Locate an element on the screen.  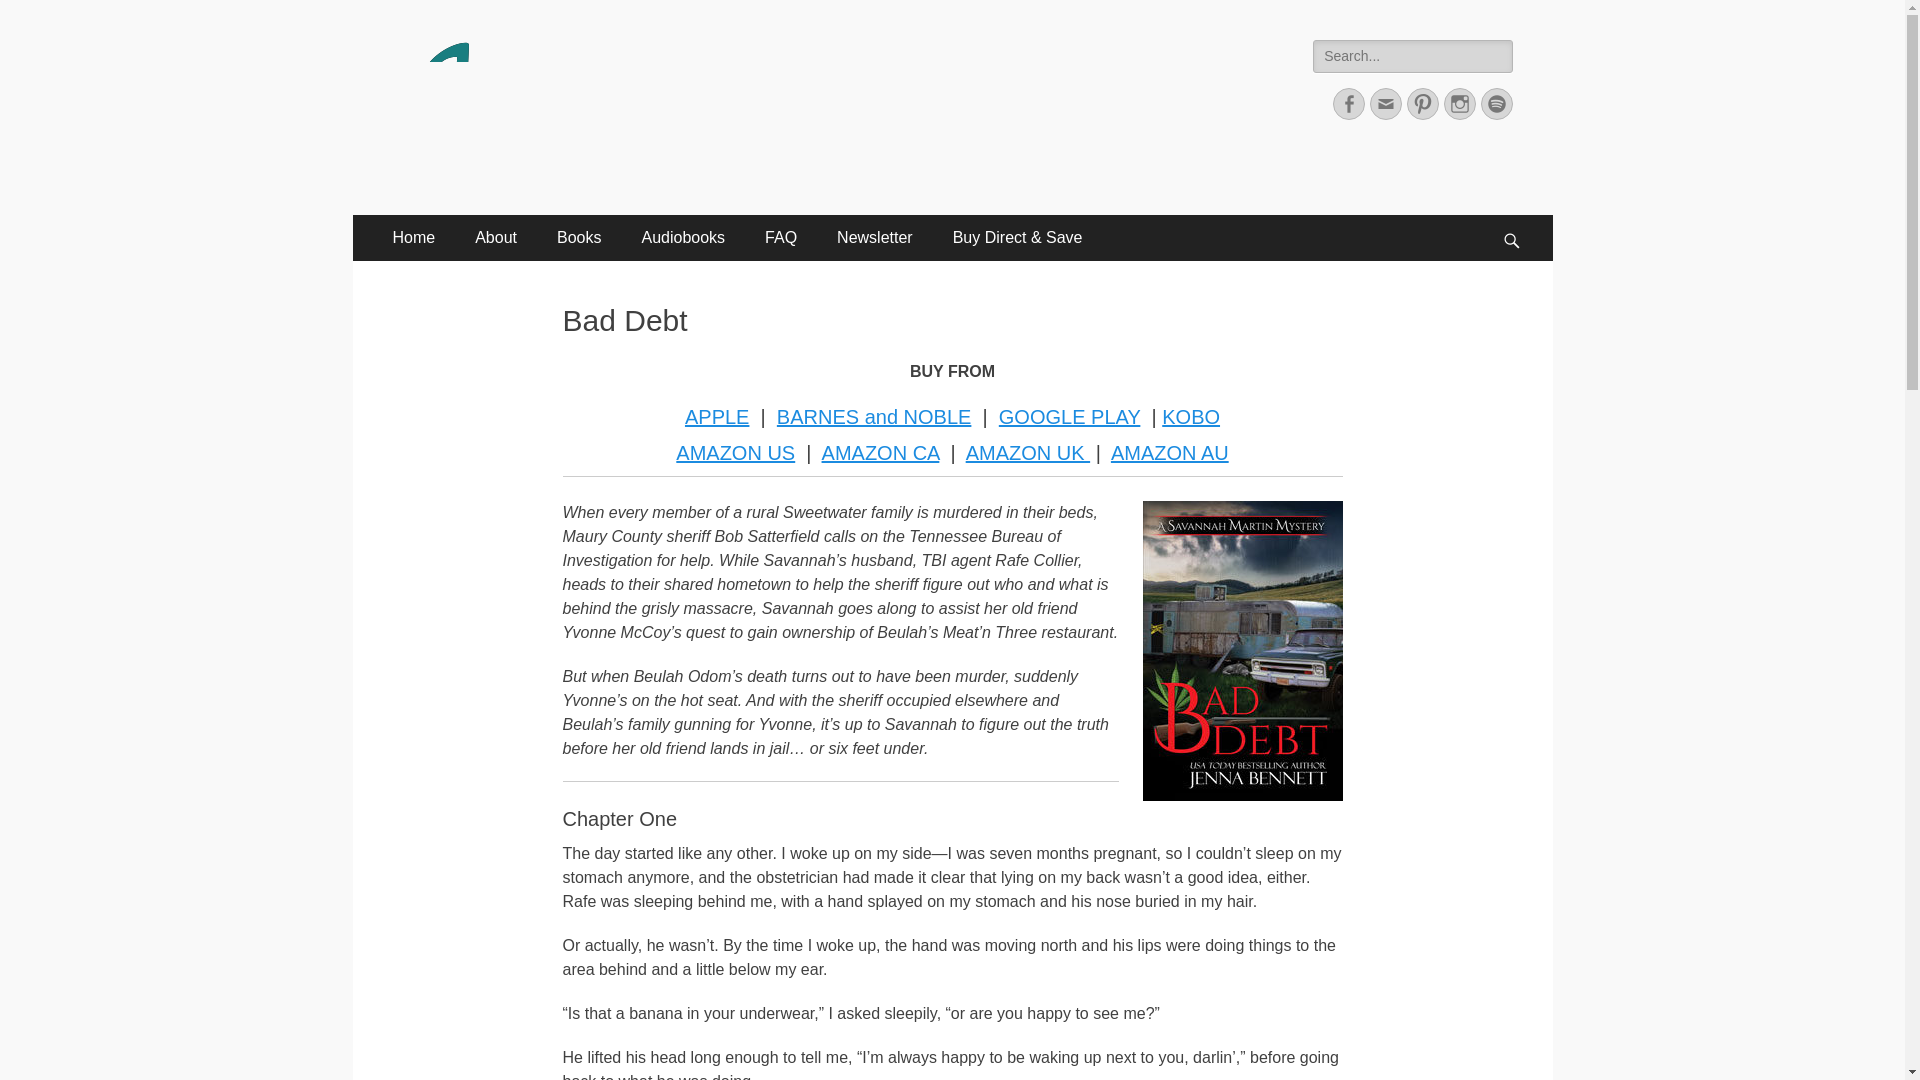
AMAZON US is located at coordinates (734, 452).